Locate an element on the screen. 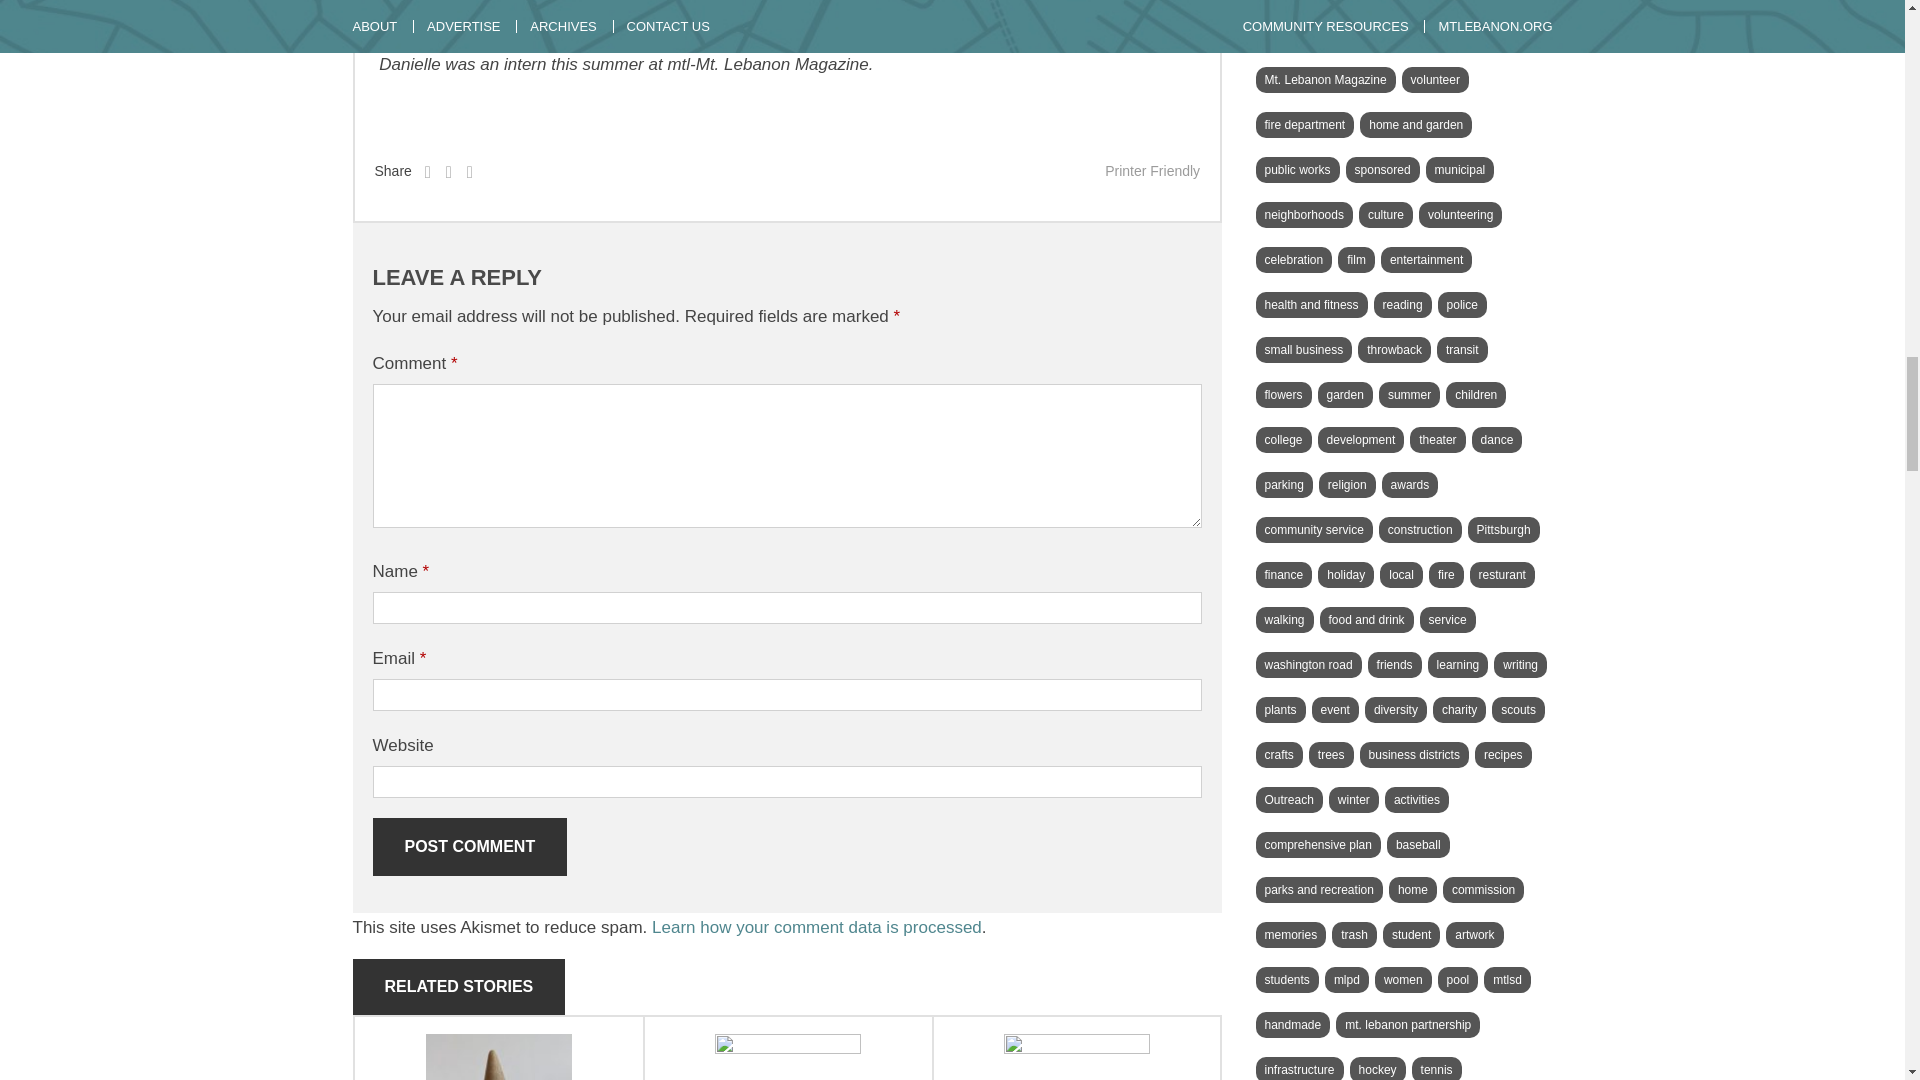  Printer Friendly is located at coordinates (1152, 171).